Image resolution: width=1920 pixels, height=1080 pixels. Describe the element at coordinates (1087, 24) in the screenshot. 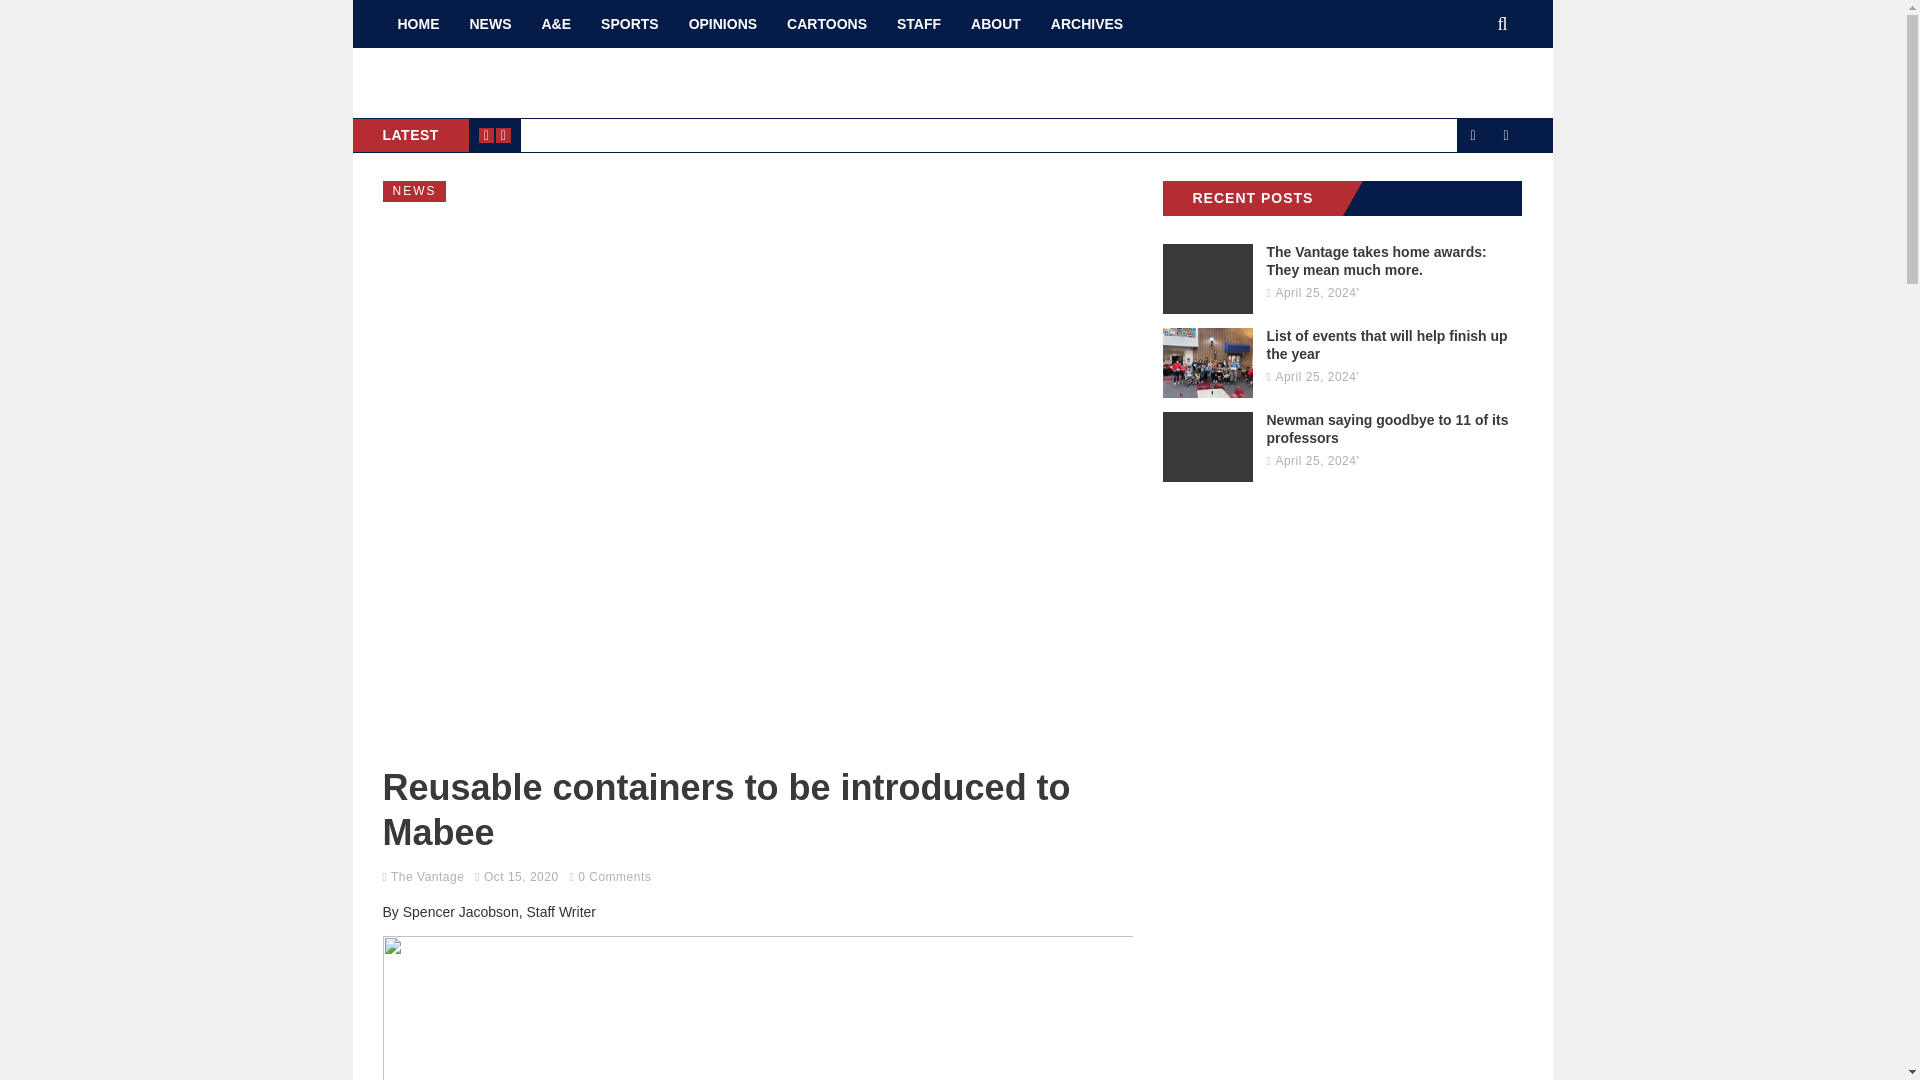

I see `ARCHIVES` at that location.